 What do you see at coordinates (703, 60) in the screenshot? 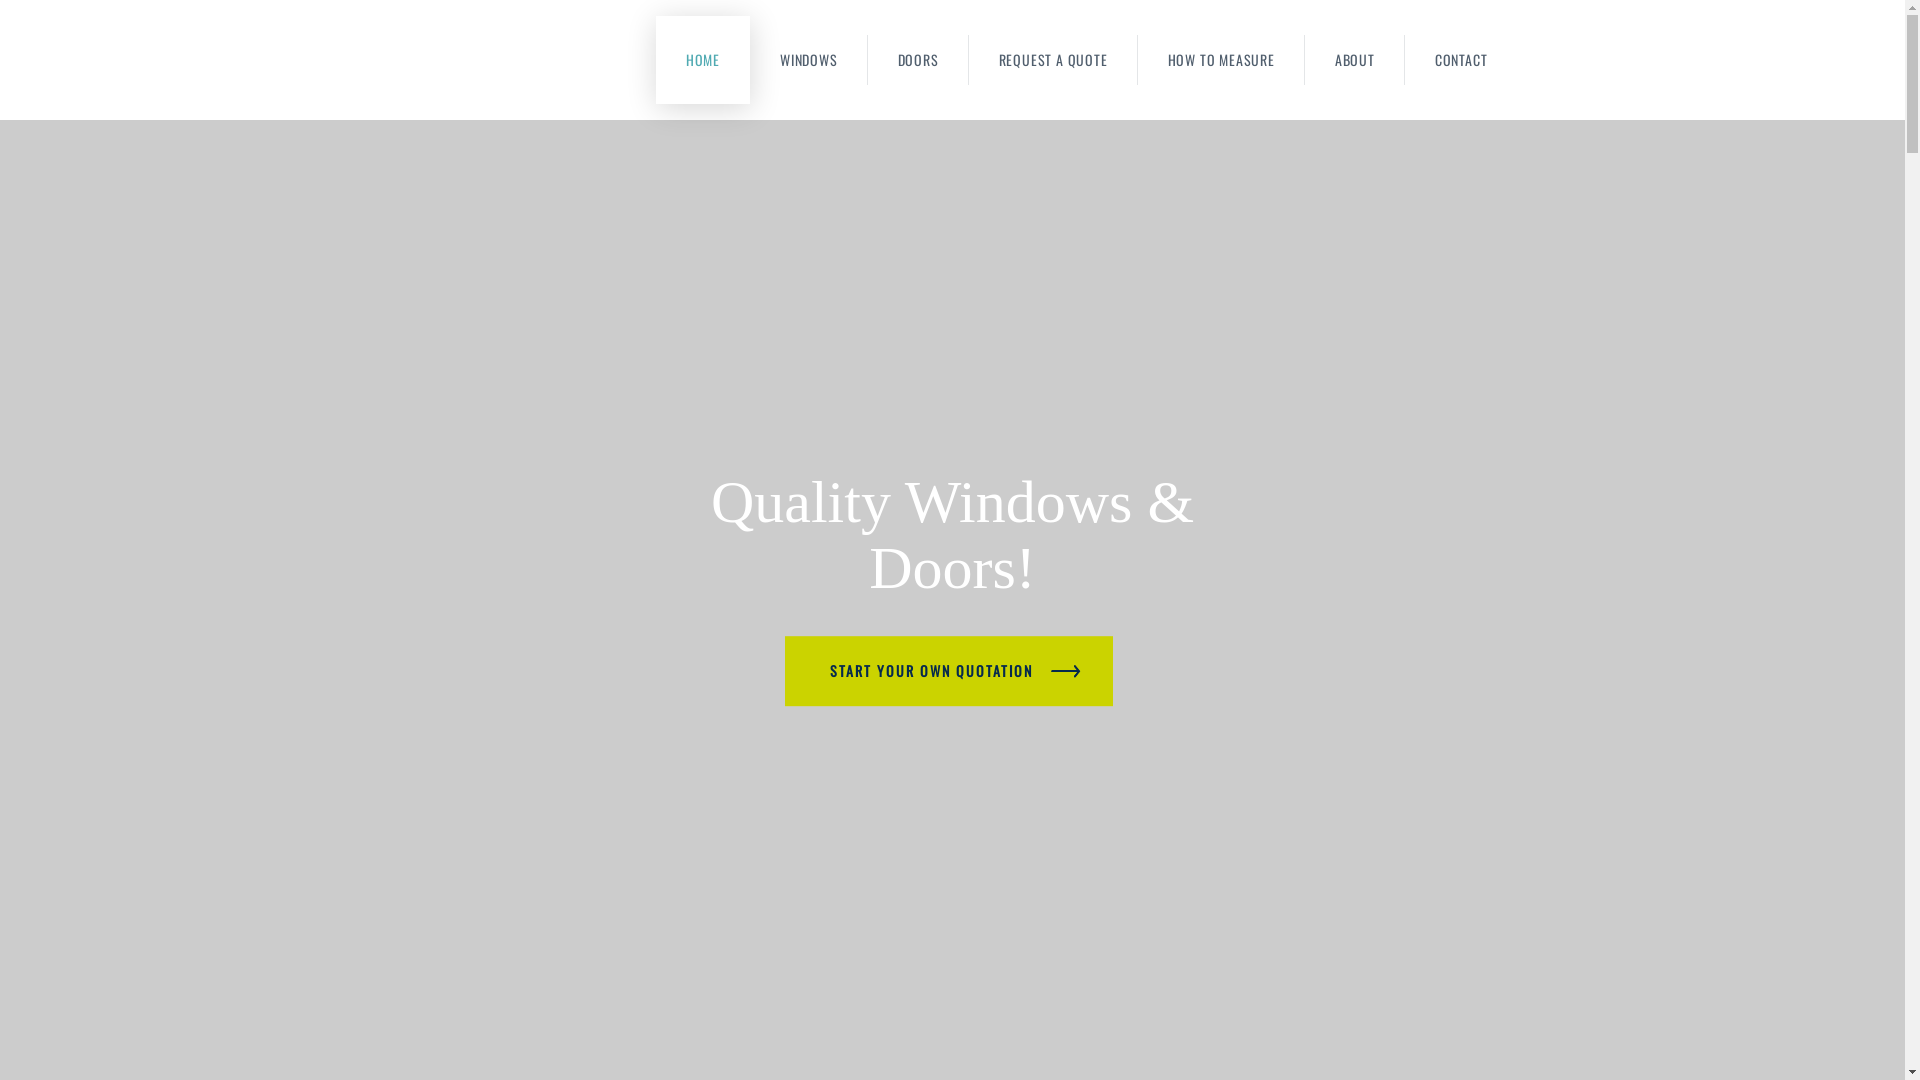
I see `HOME` at bounding box center [703, 60].